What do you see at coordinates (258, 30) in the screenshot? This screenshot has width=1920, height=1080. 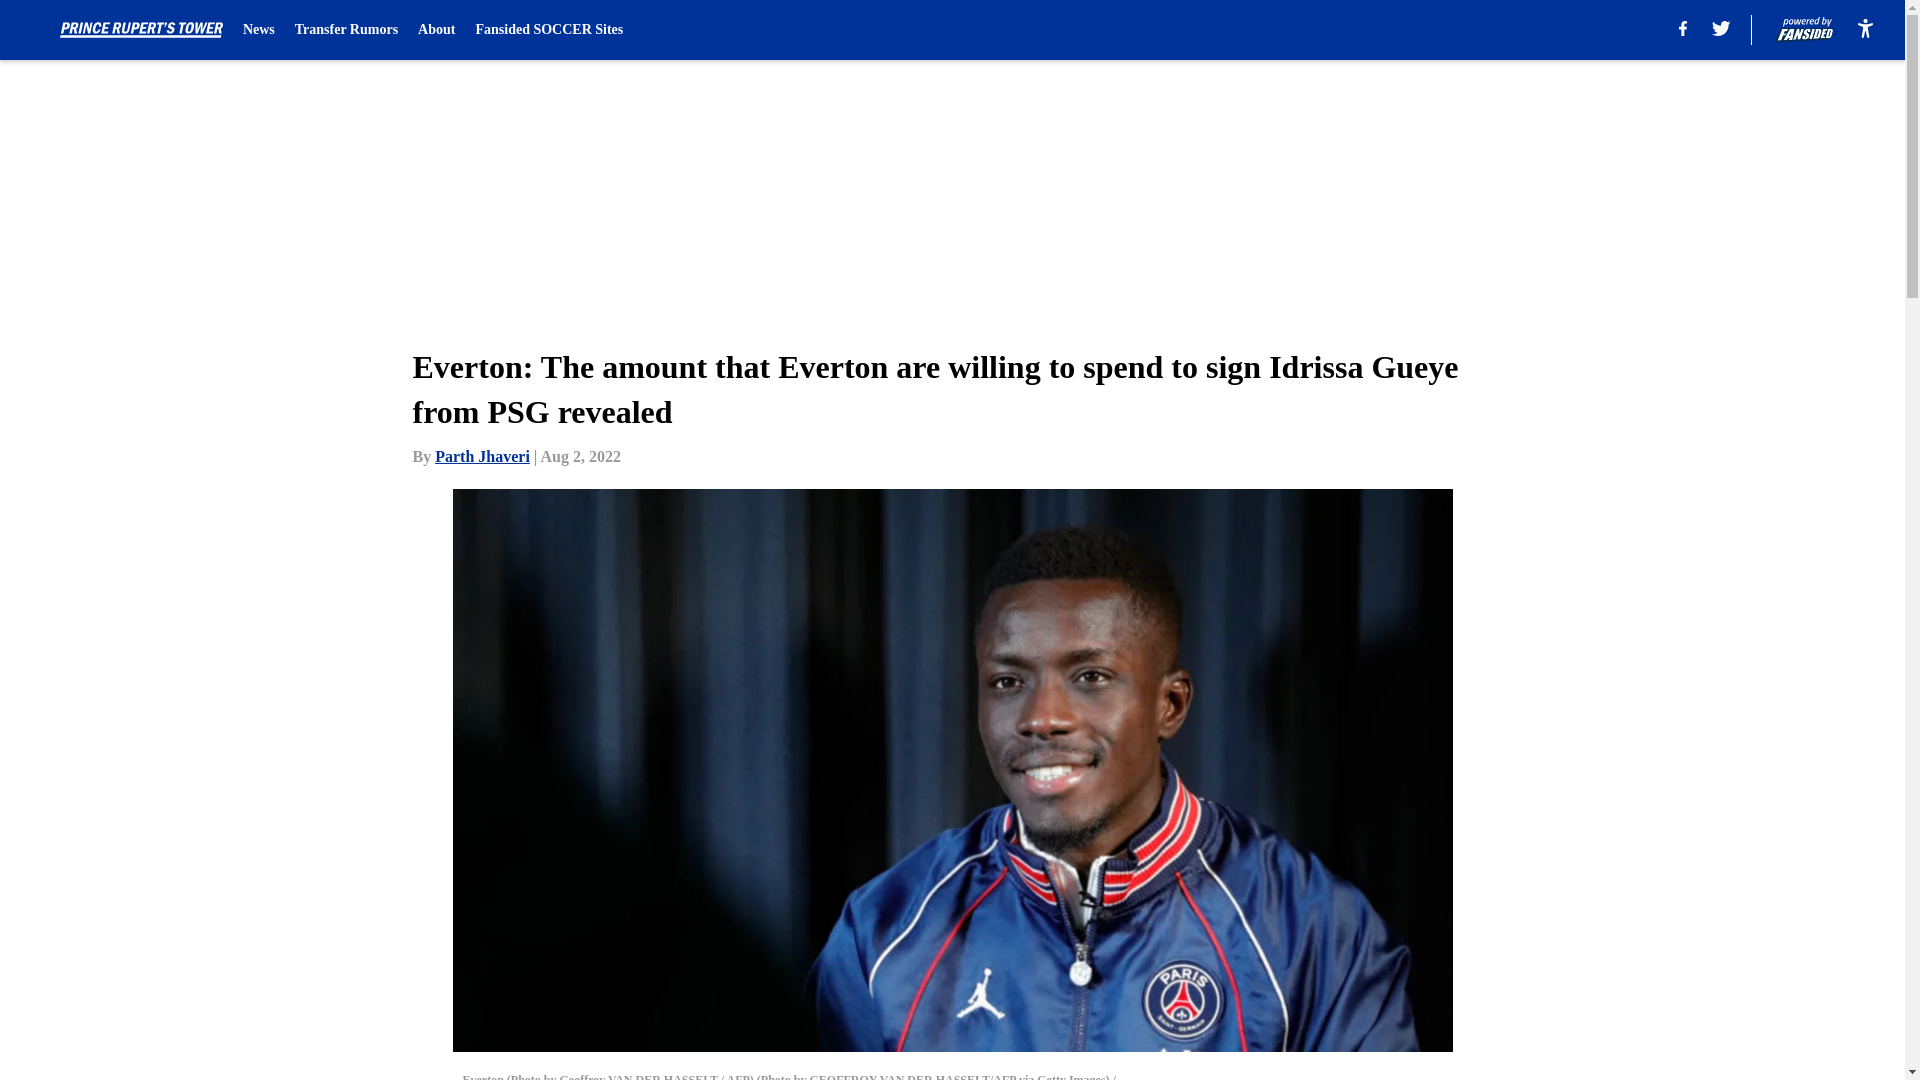 I see `News` at bounding box center [258, 30].